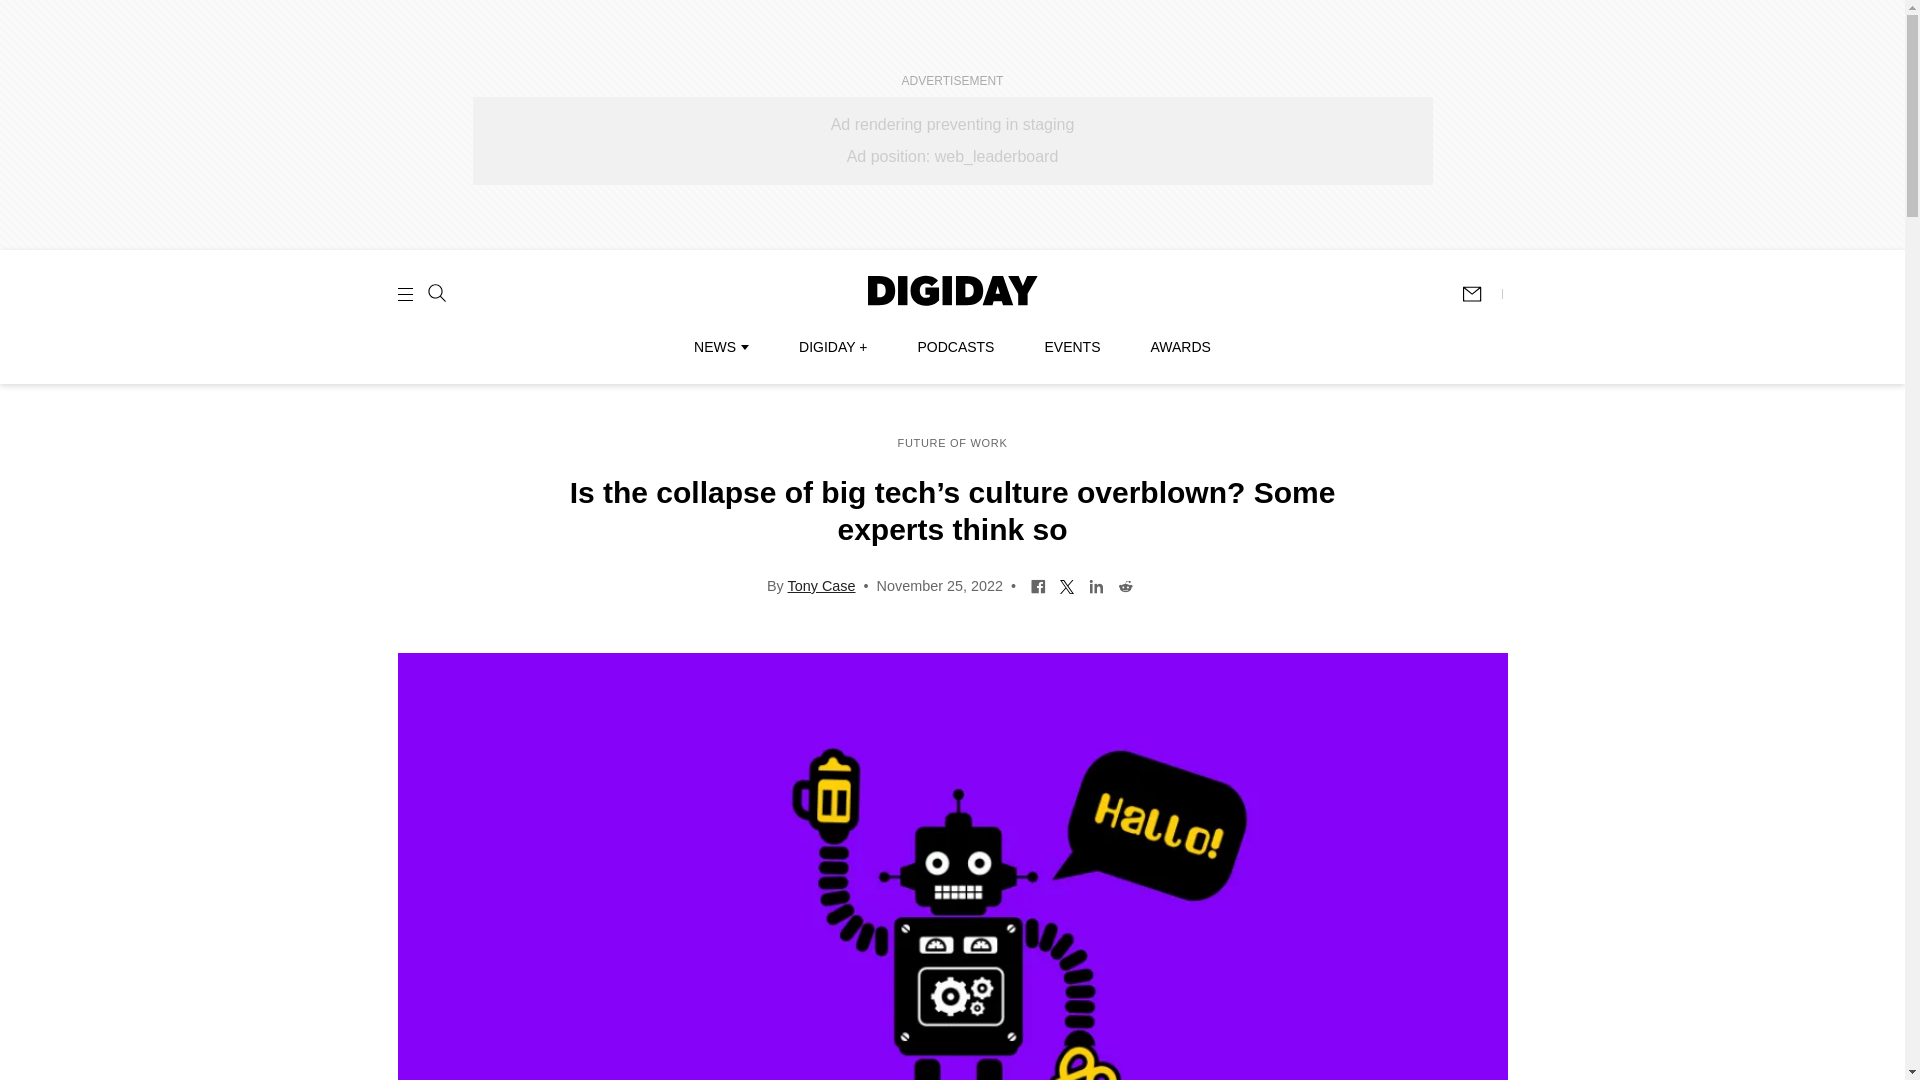  I want to click on Subscribe, so click(1481, 294).